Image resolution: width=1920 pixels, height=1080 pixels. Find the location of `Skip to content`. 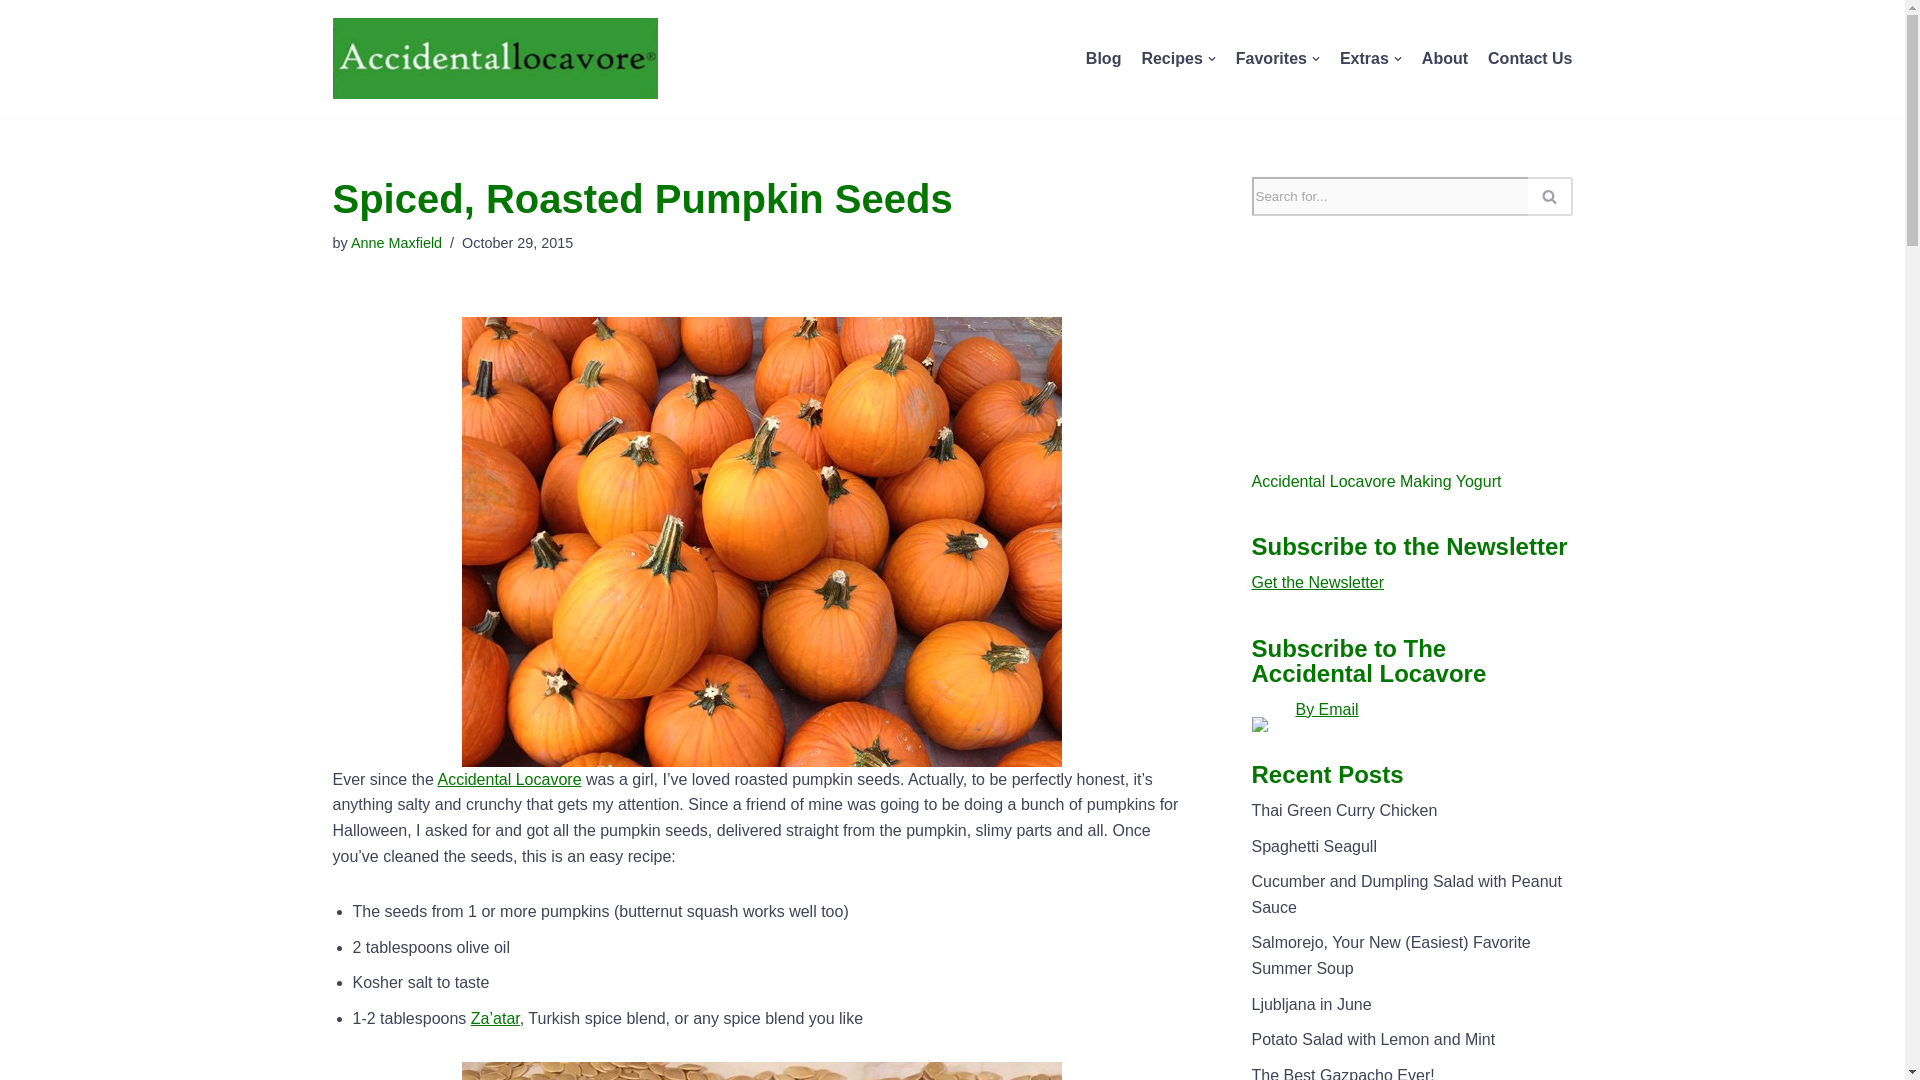

Skip to content is located at coordinates (15, 42).